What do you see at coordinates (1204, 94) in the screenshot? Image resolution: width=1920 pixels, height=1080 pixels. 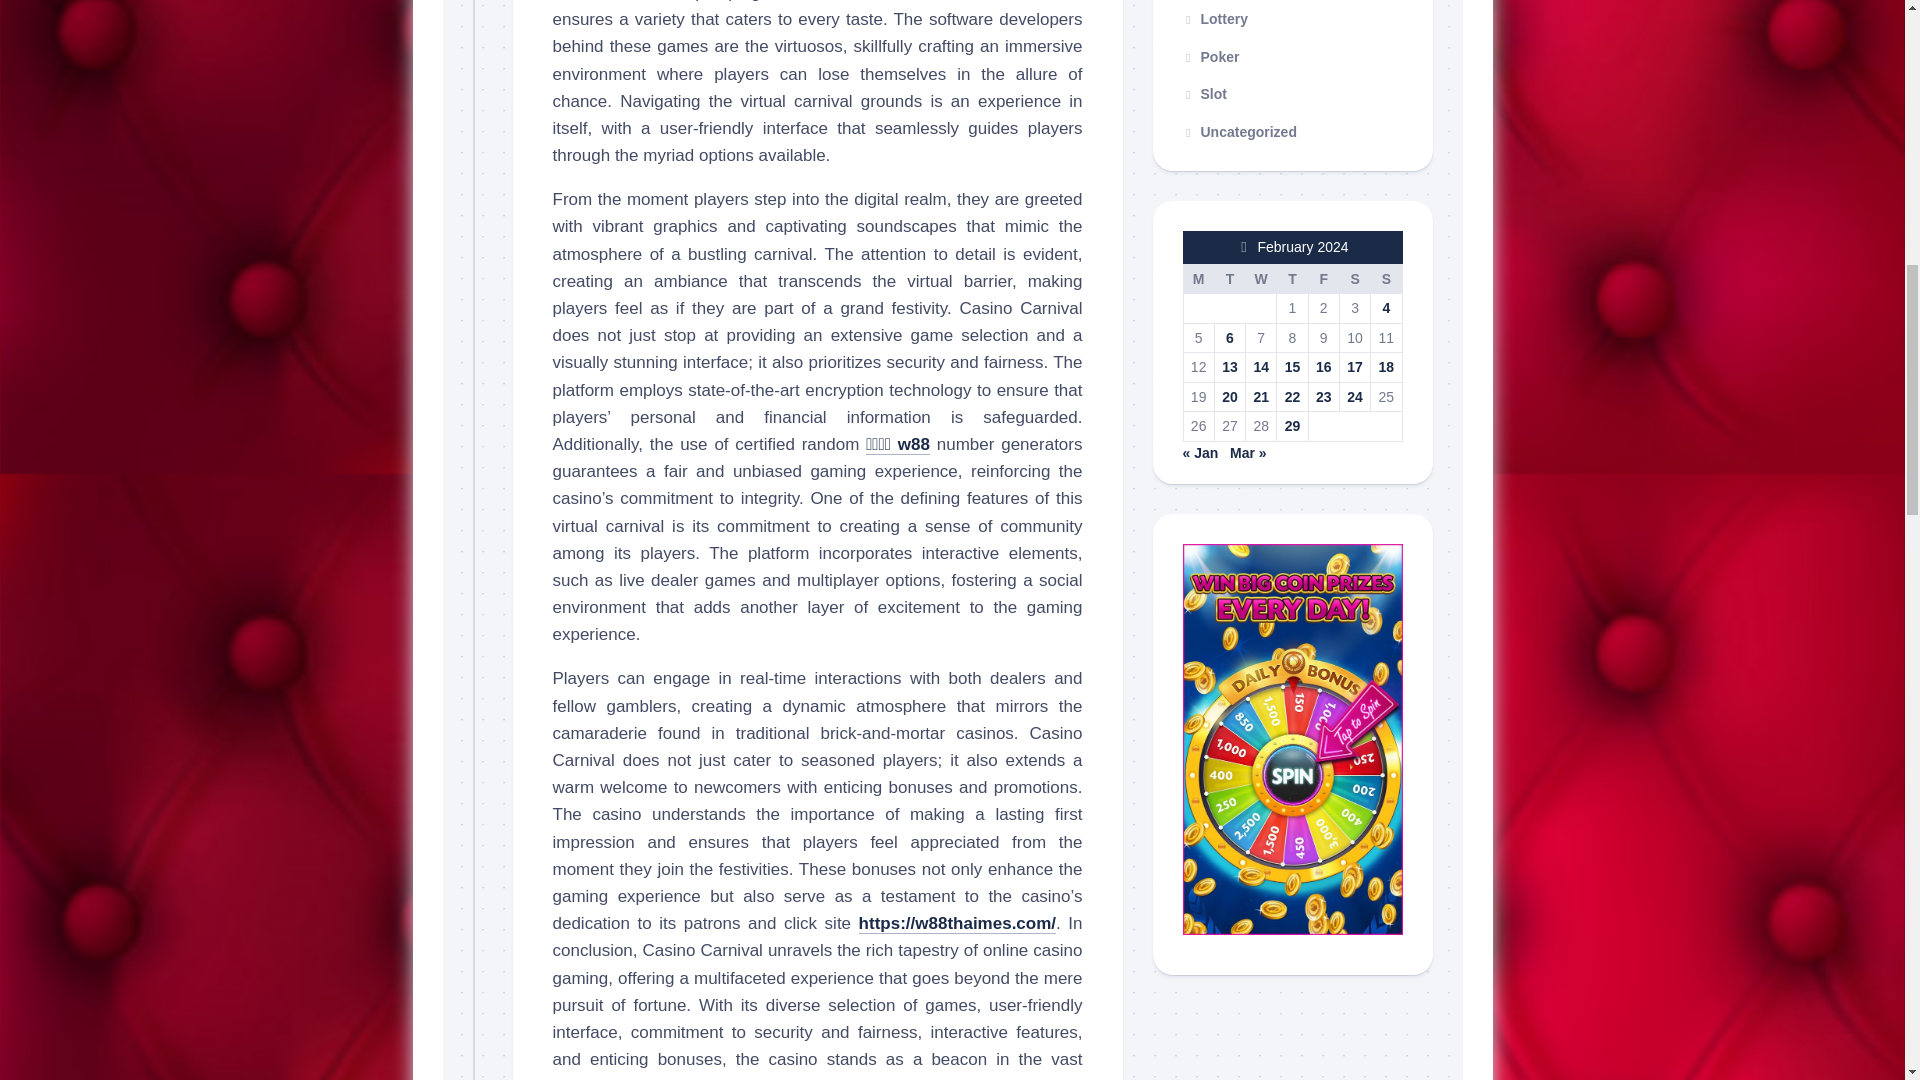 I see `Slot` at bounding box center [1204, 94].